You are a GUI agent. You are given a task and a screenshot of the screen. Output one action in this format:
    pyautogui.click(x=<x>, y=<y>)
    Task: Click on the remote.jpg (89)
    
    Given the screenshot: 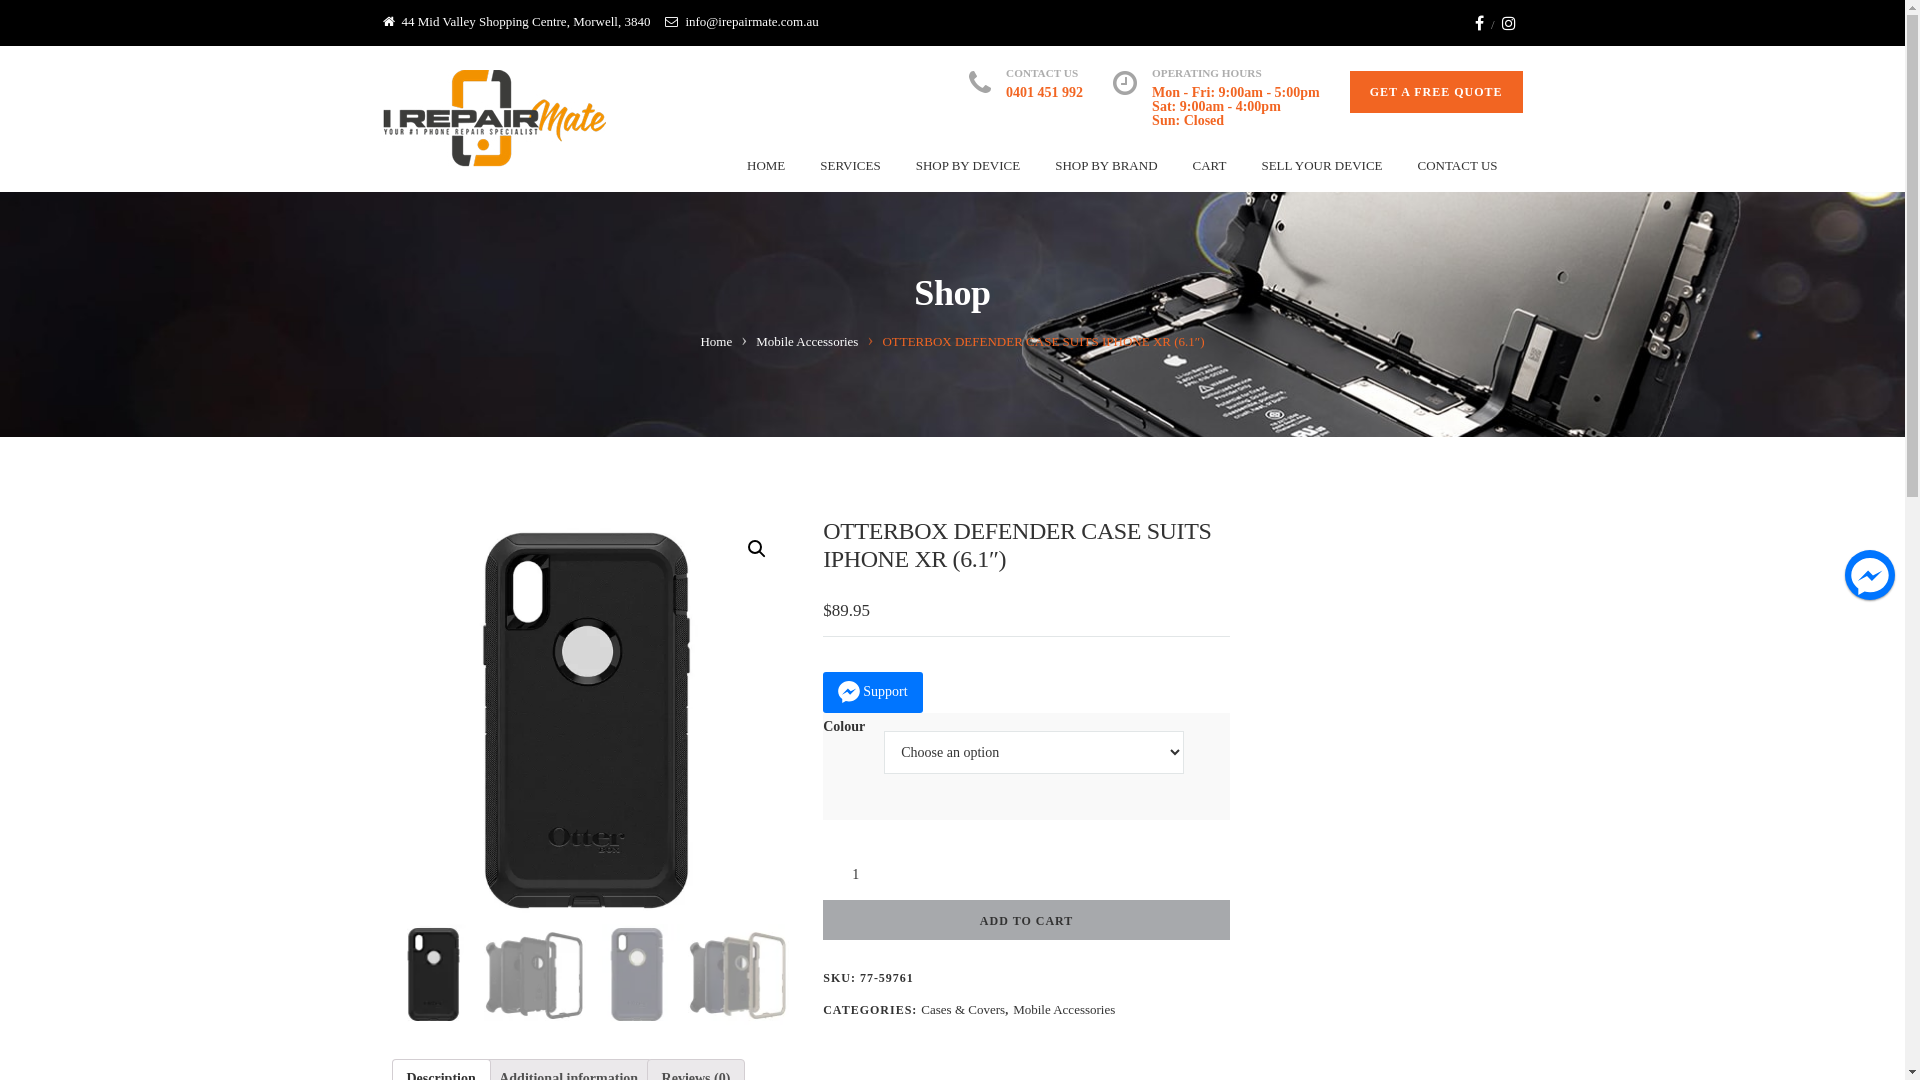 What is the action you would take?
    pyautogui.click(x=586, y=720)
    